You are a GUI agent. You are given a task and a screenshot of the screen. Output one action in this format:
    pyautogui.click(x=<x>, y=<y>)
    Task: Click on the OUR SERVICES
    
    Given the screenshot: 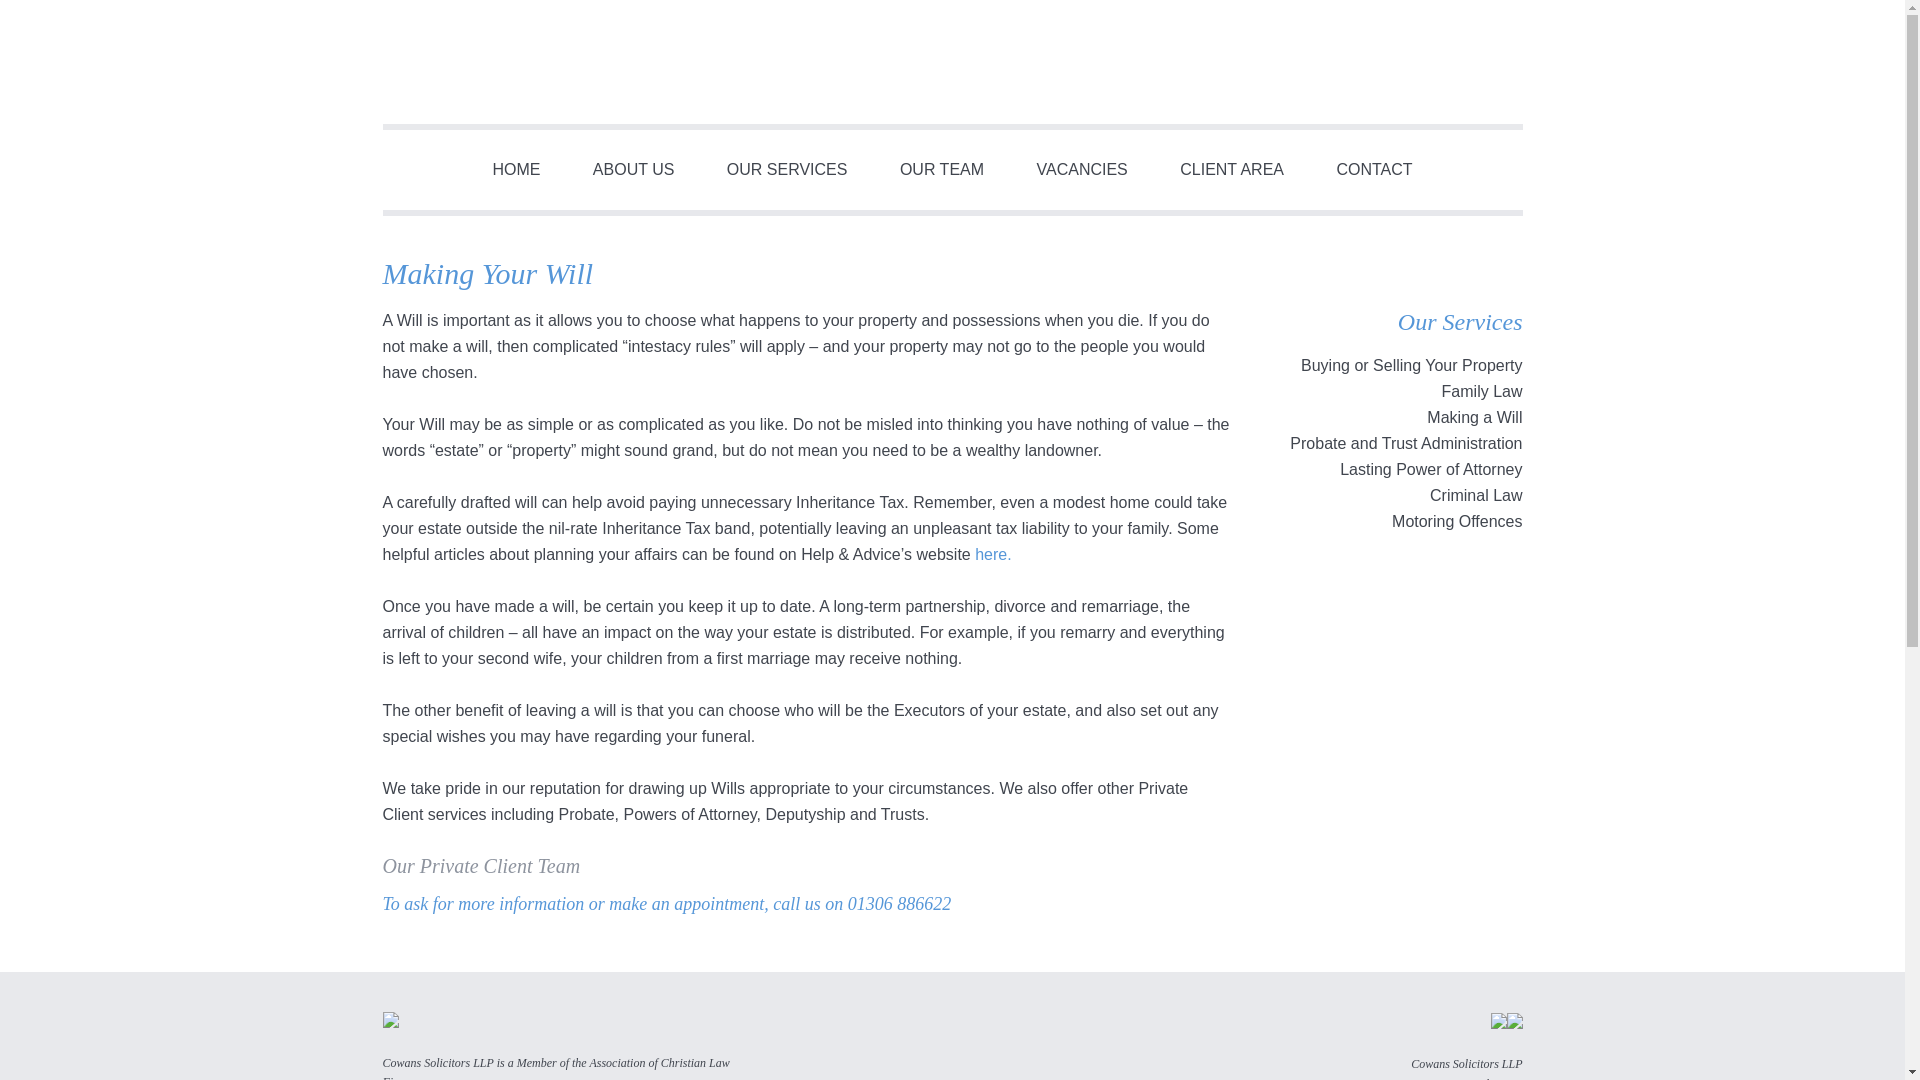 What is the action you would take?
    pyautogui.click(x=786, y=169)
    